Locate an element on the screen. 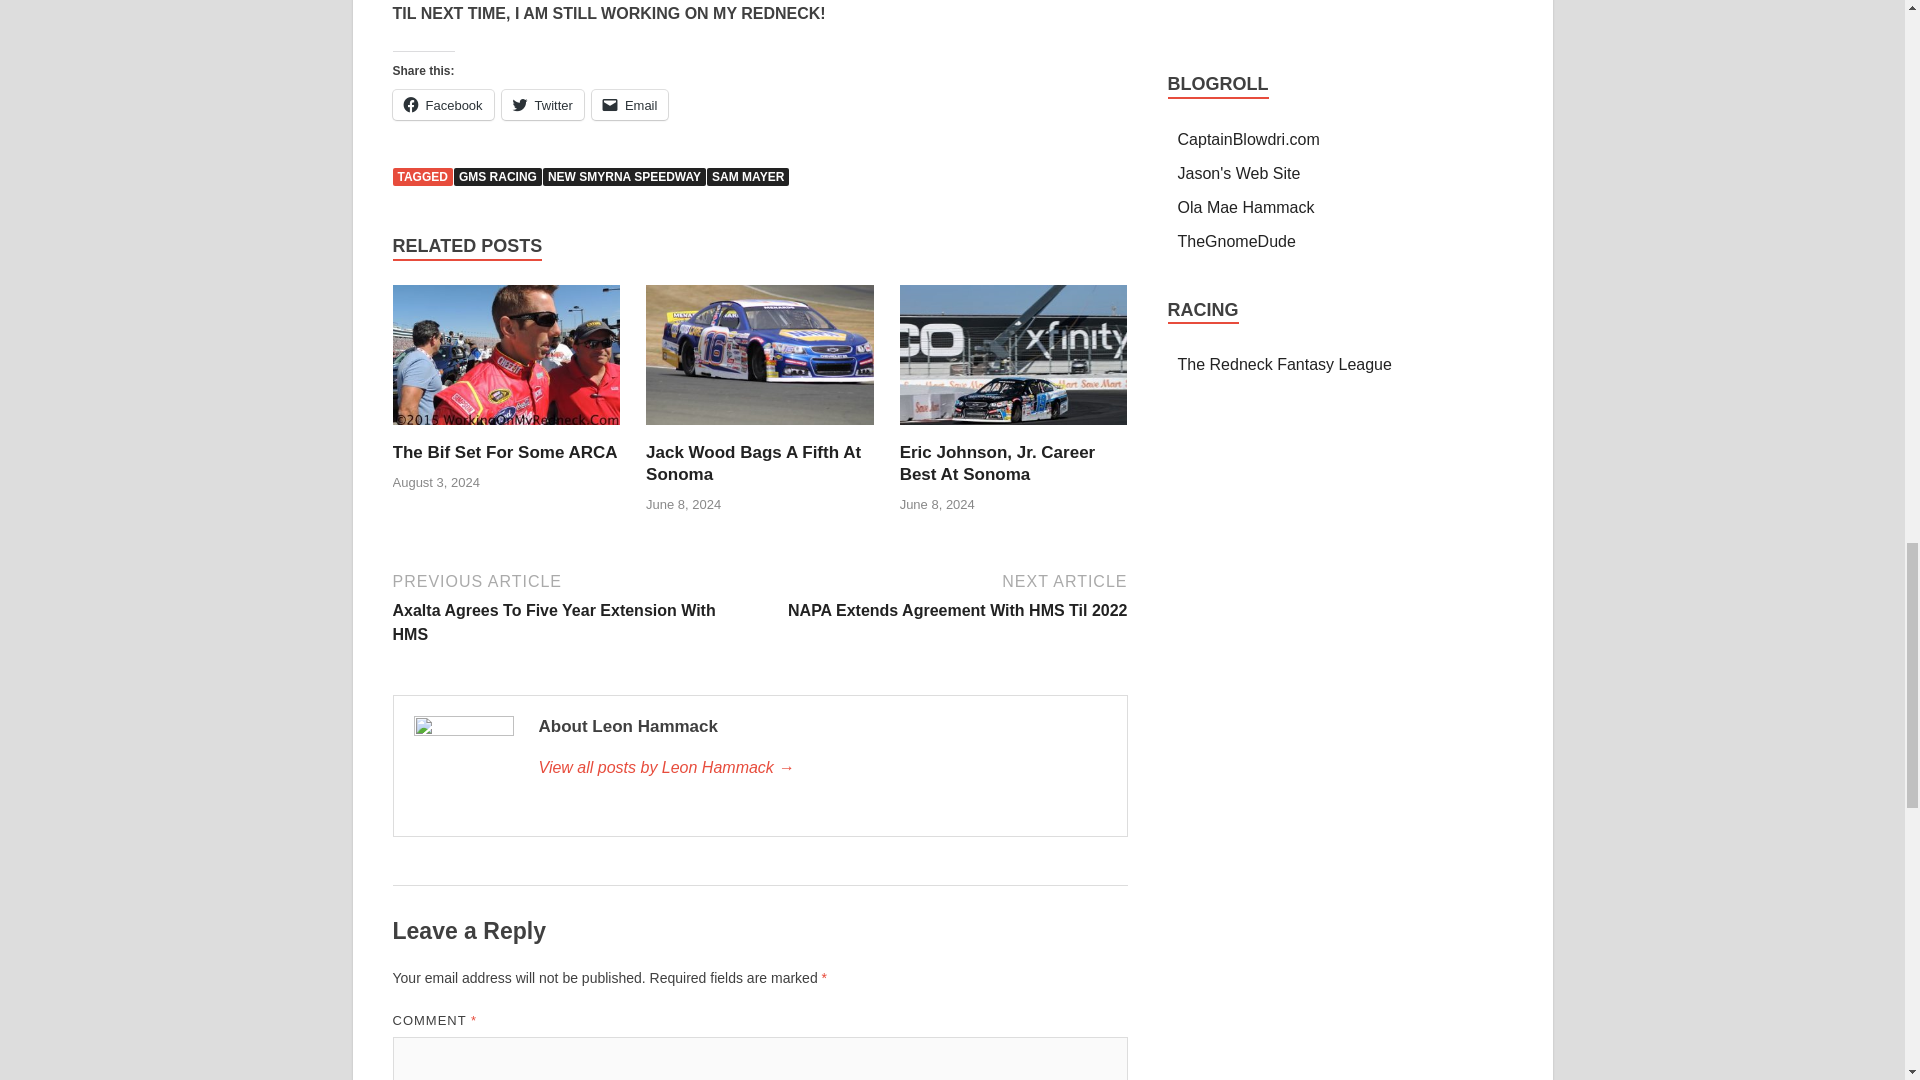 The image size is (1920, 1080). Click to share on Twitter is located at coordinates (442, 104).